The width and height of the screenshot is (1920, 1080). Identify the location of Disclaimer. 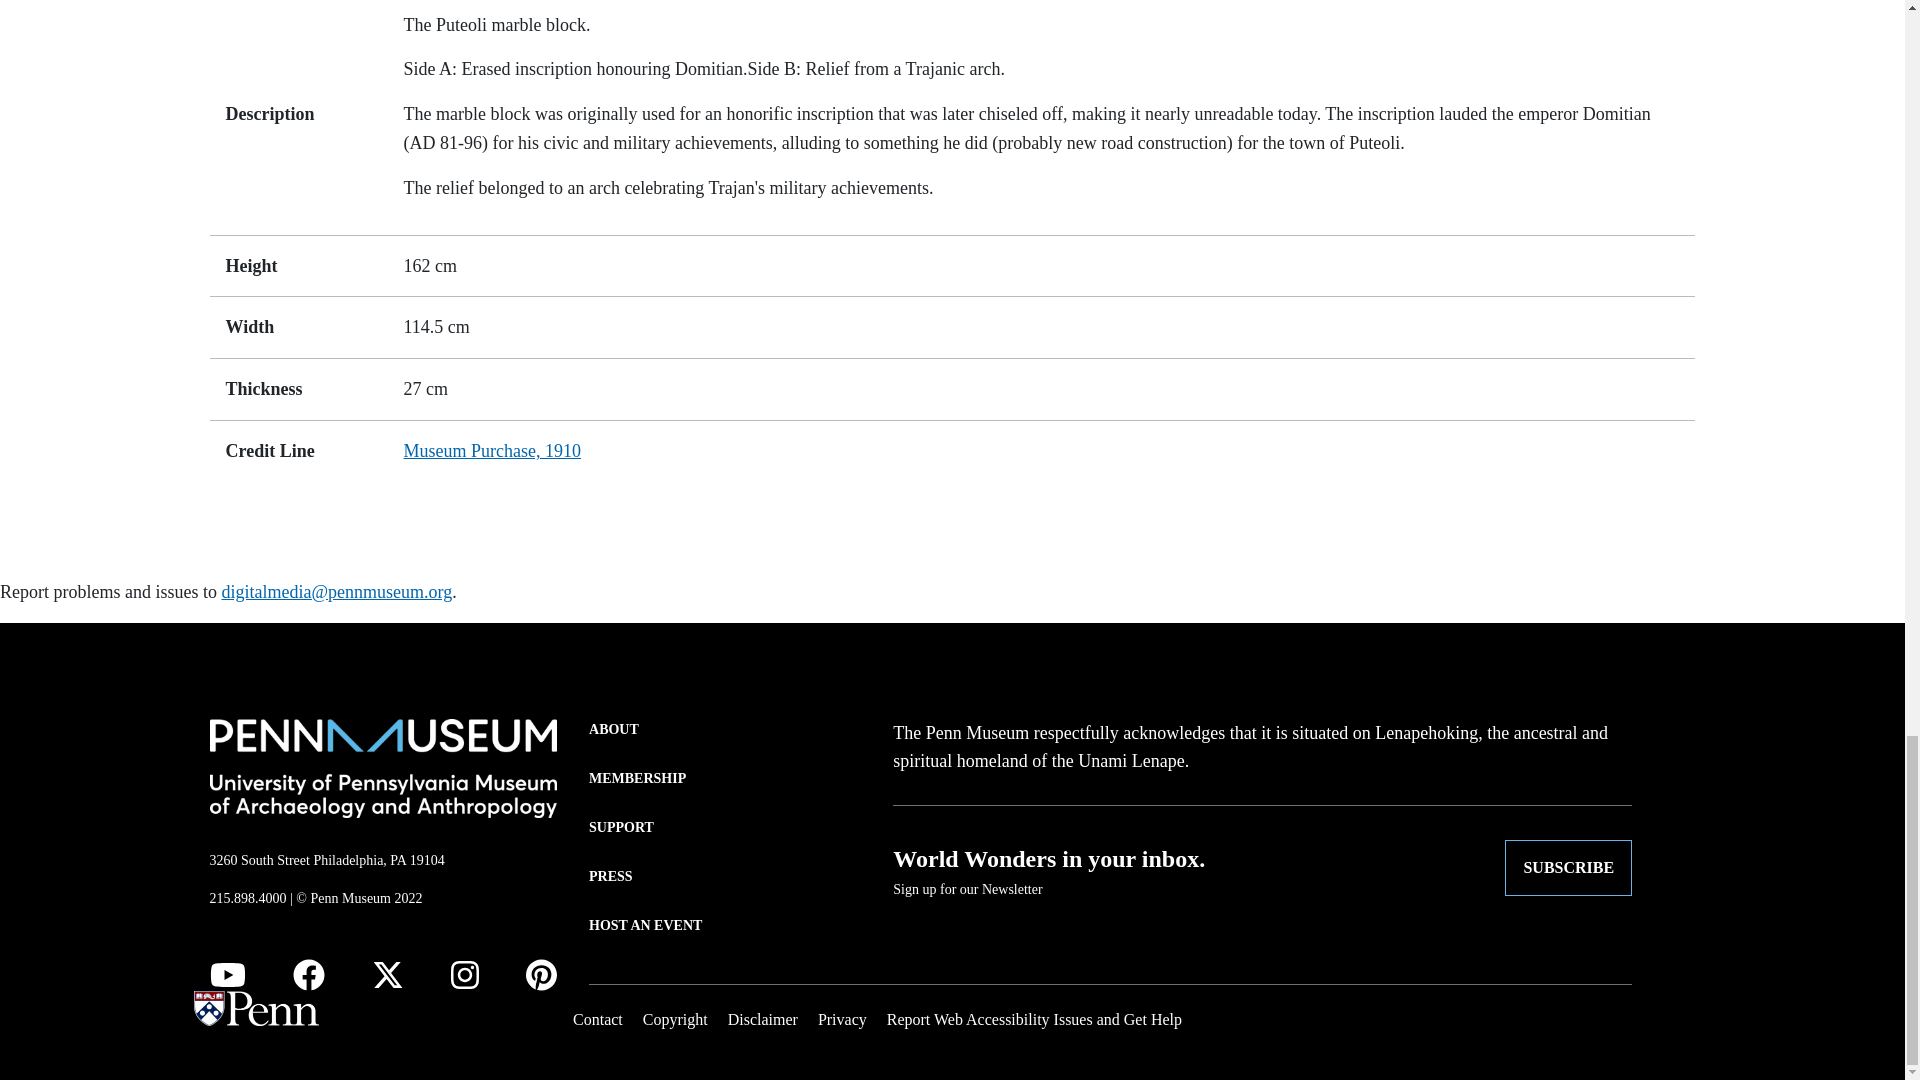
(762, 1019).